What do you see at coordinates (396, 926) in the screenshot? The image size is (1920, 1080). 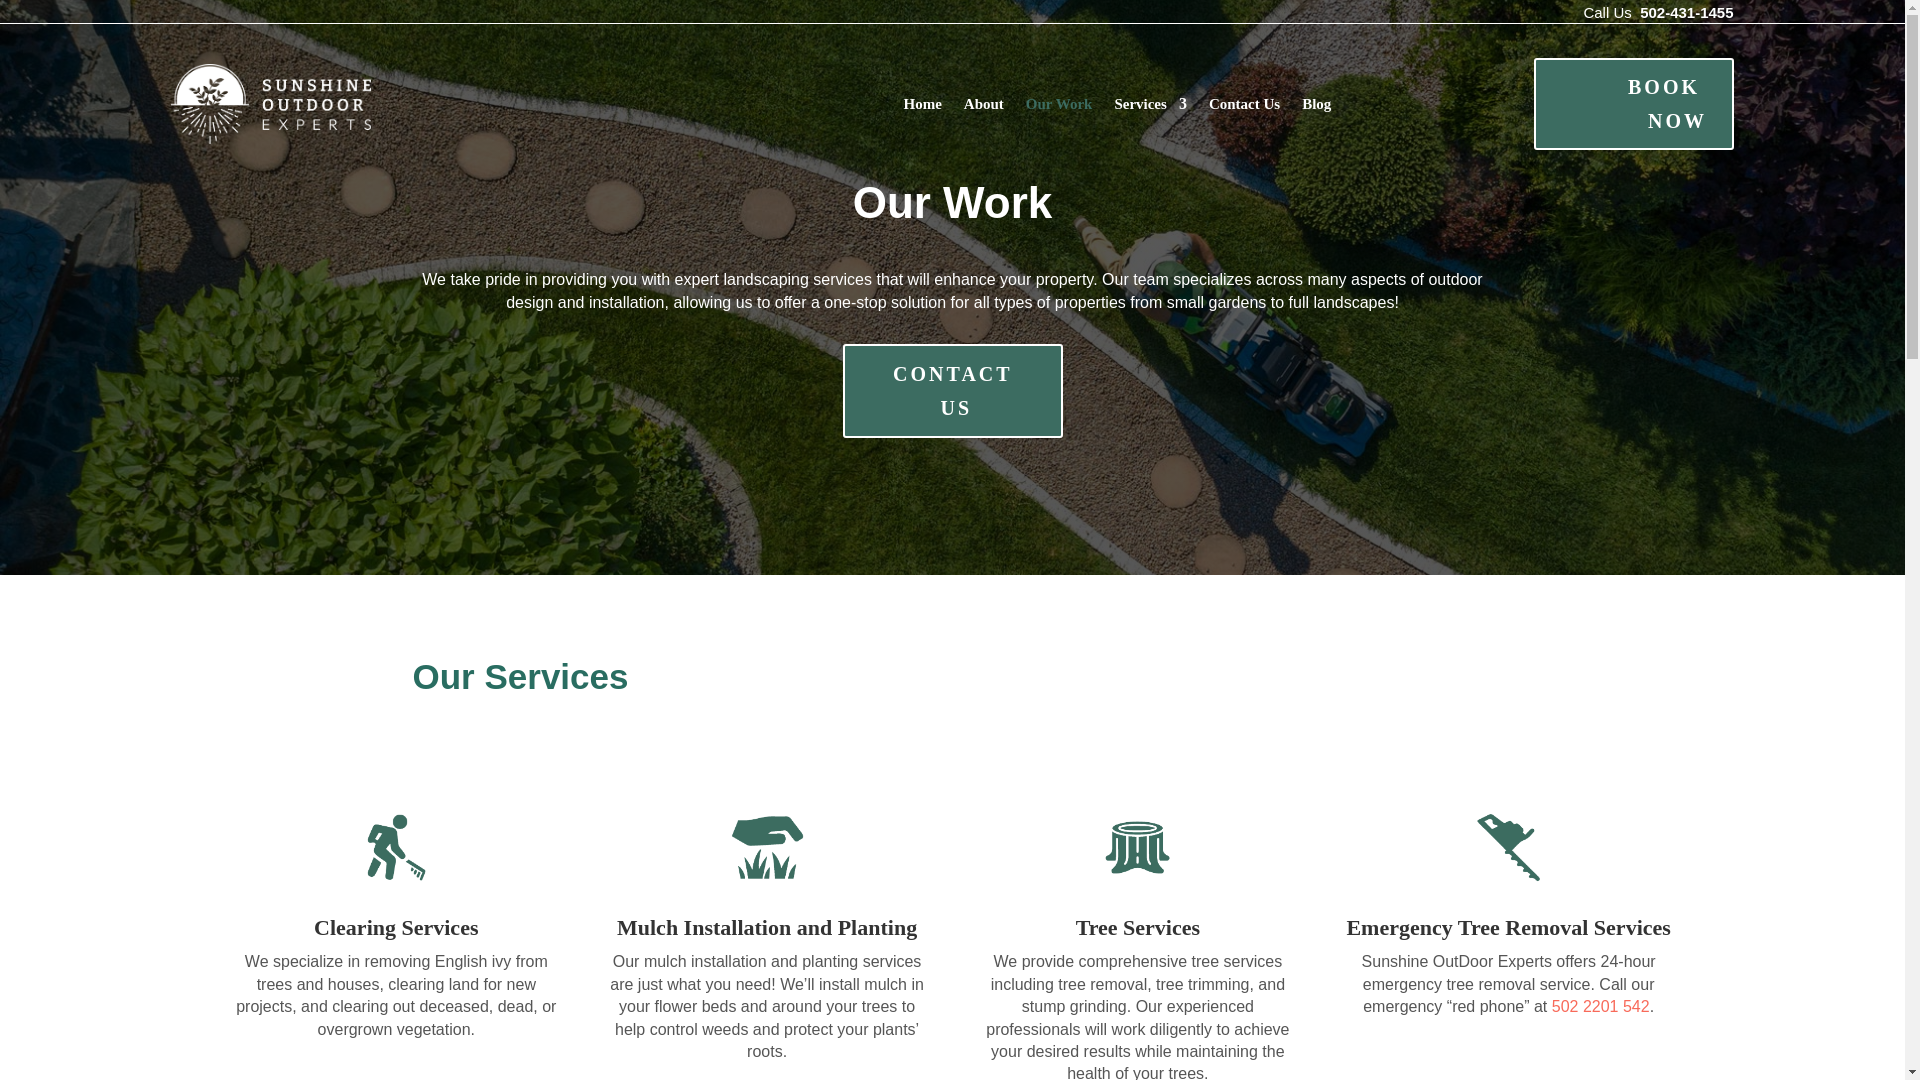 I see `Clearing Services` at bounding box center [396, 926].